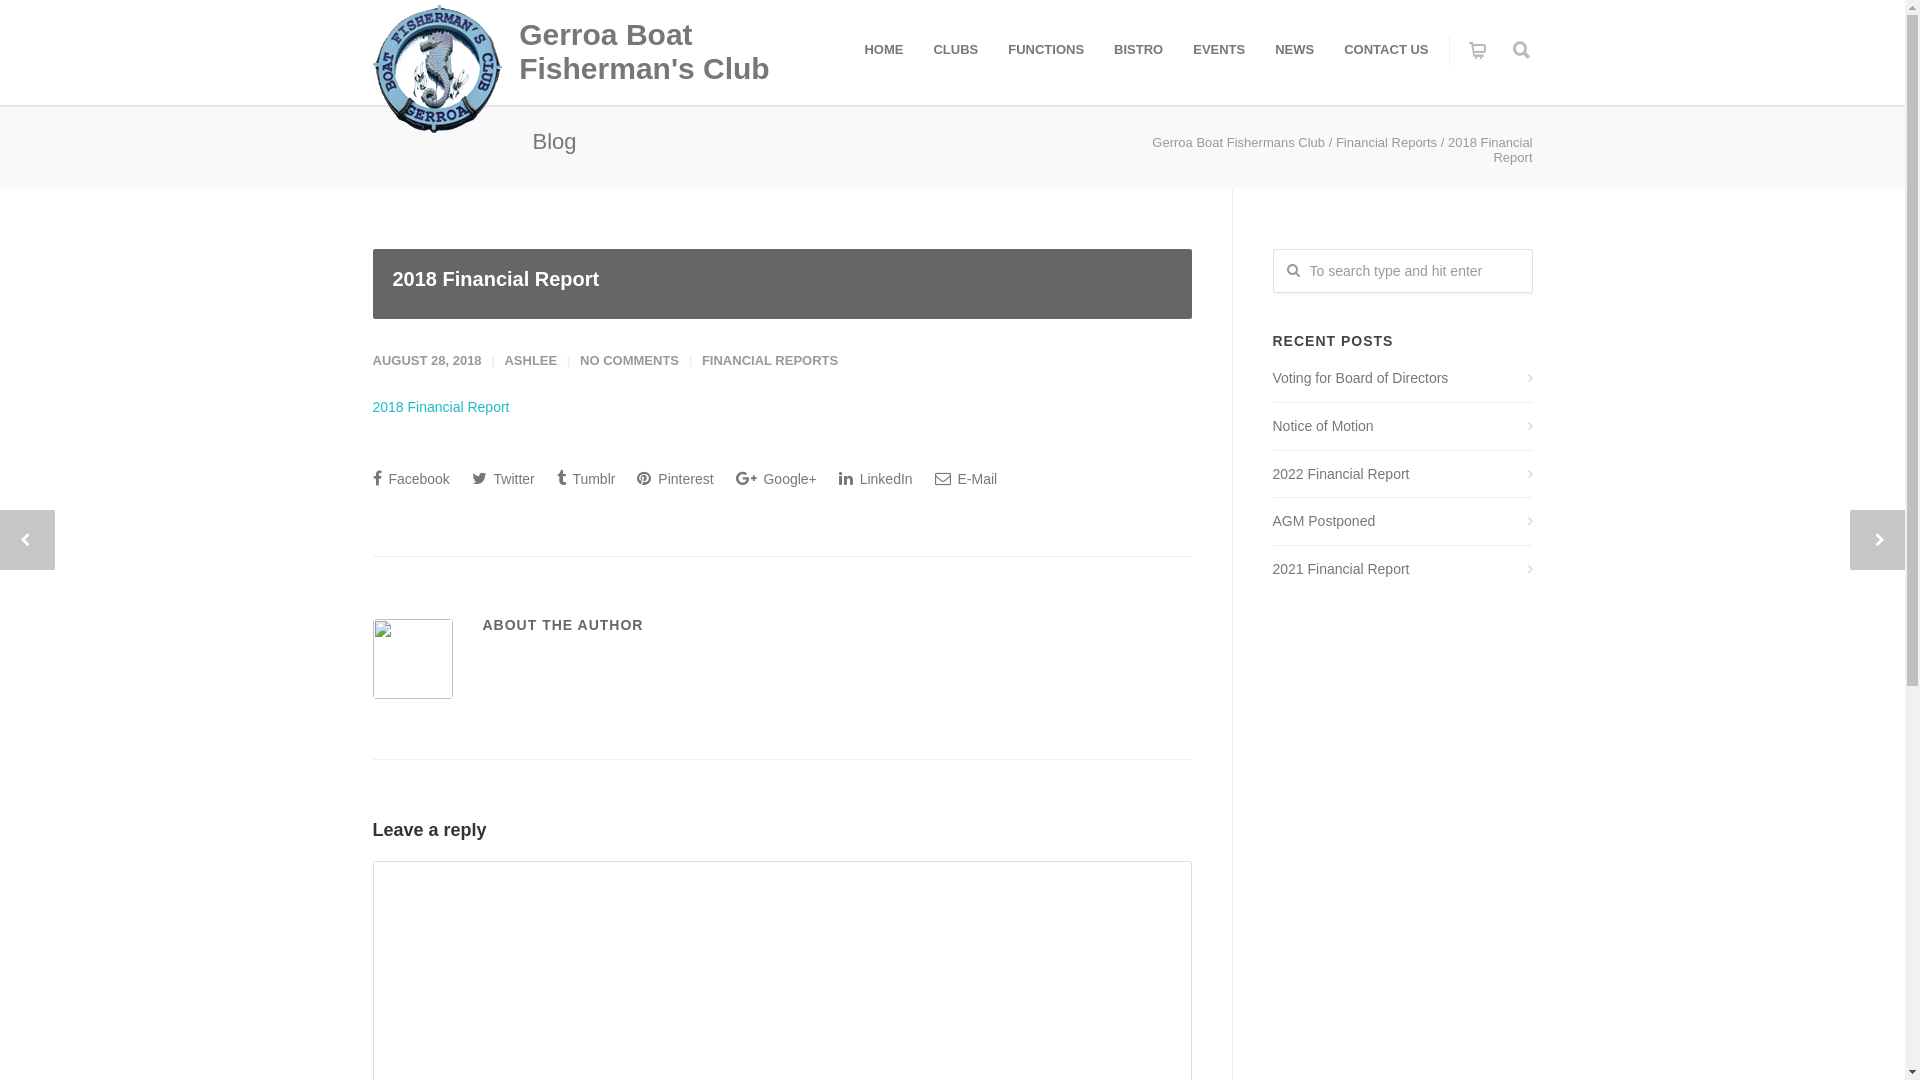 The height and width of the screenshot is (1080, 1920). What do you see at coordinates (1386, 142) in the screenshot?
I see `Financial Reports` at bounding box center [1386, 142].